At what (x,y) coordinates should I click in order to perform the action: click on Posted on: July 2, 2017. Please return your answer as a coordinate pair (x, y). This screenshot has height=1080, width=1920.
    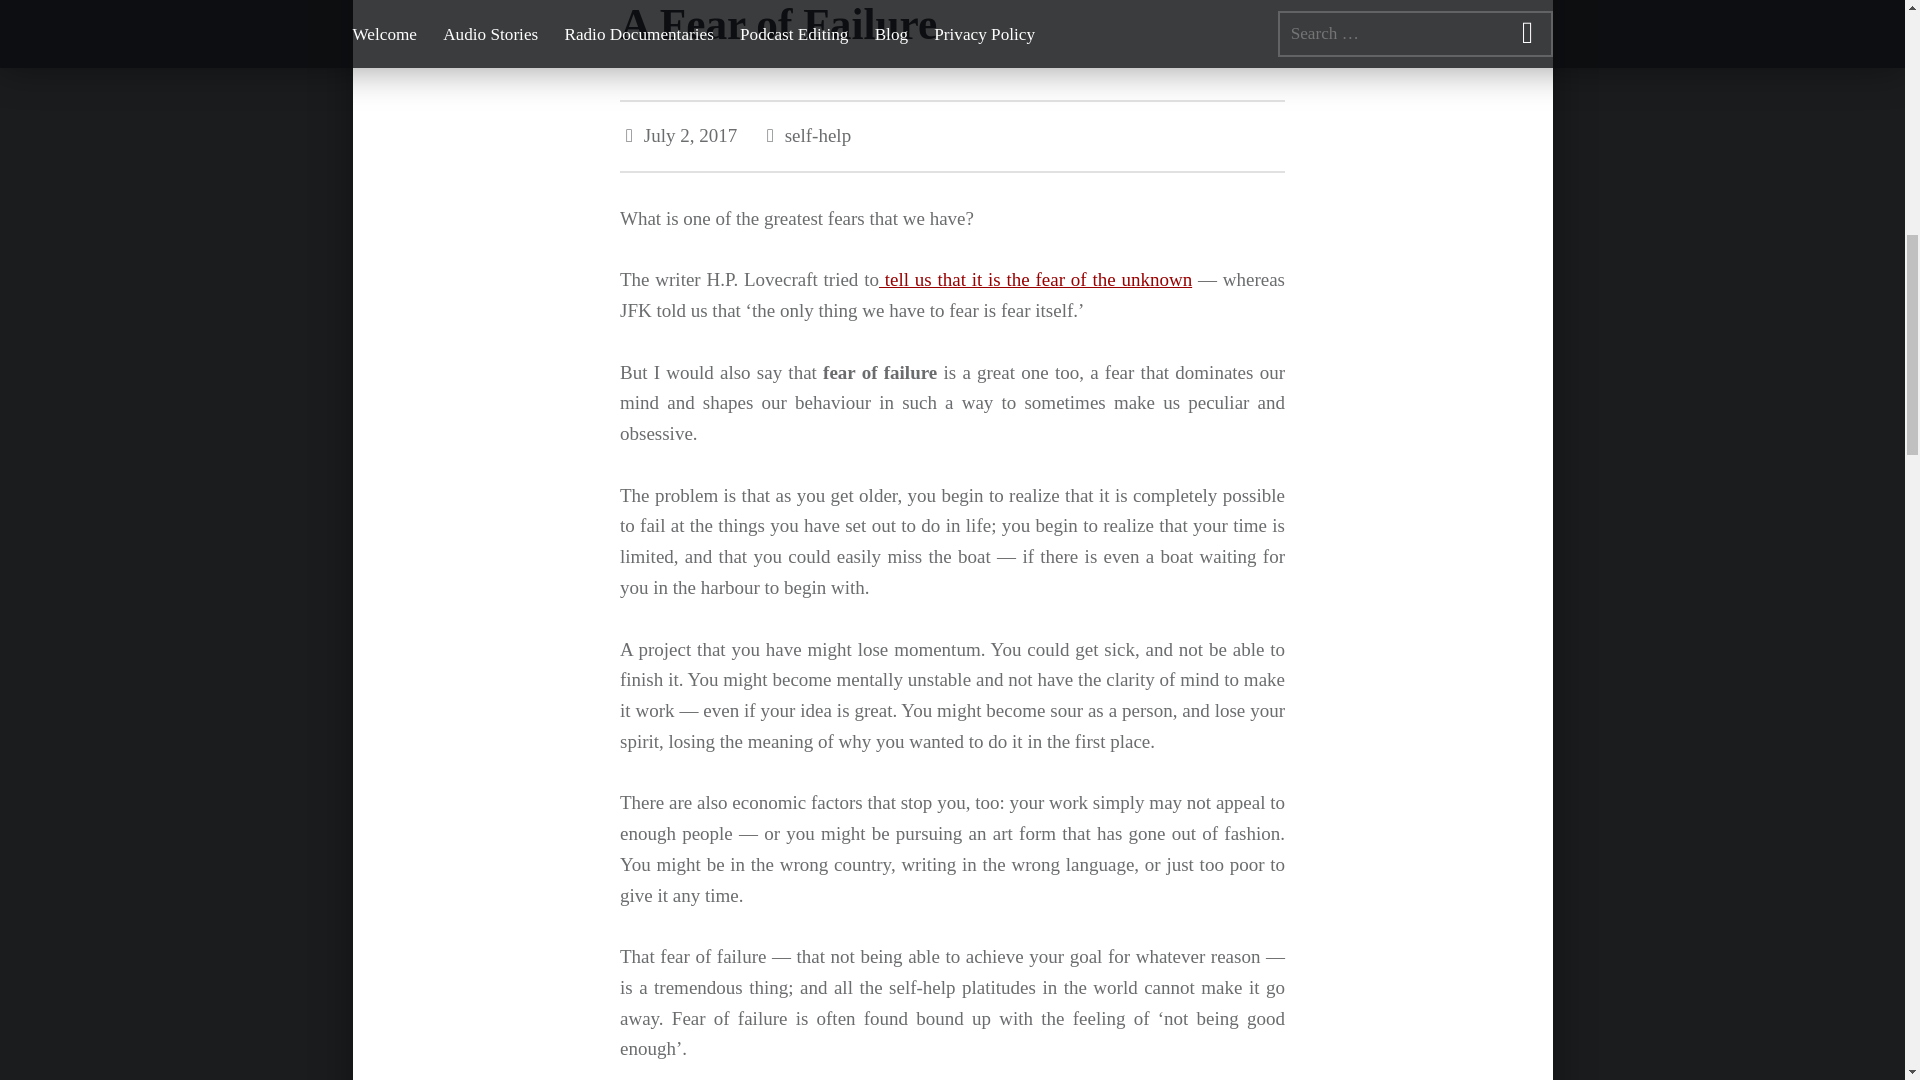
    Looking at the image, I should click on (692, 135).